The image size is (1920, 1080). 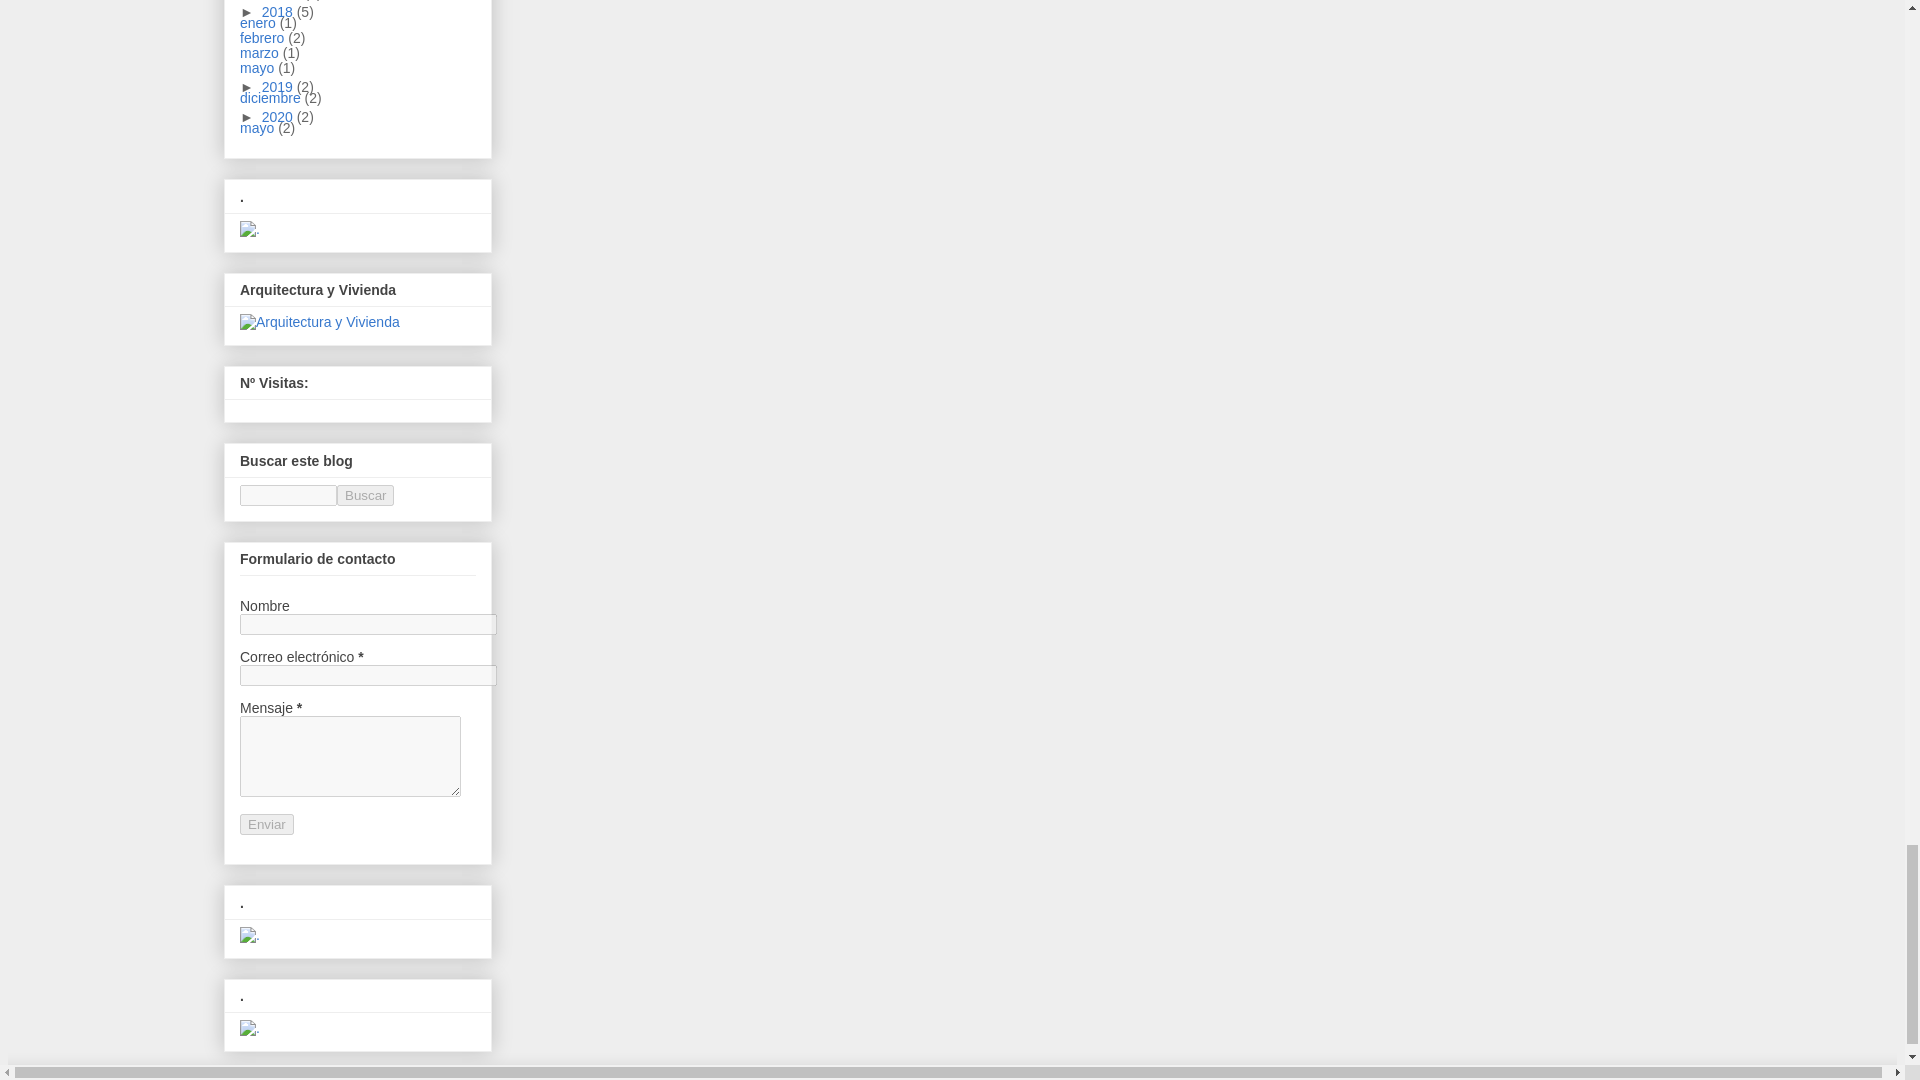 What do you see at coordinates (266, 824) in the screenshot?
I see `Enviar` at bounding box center [266, 824].